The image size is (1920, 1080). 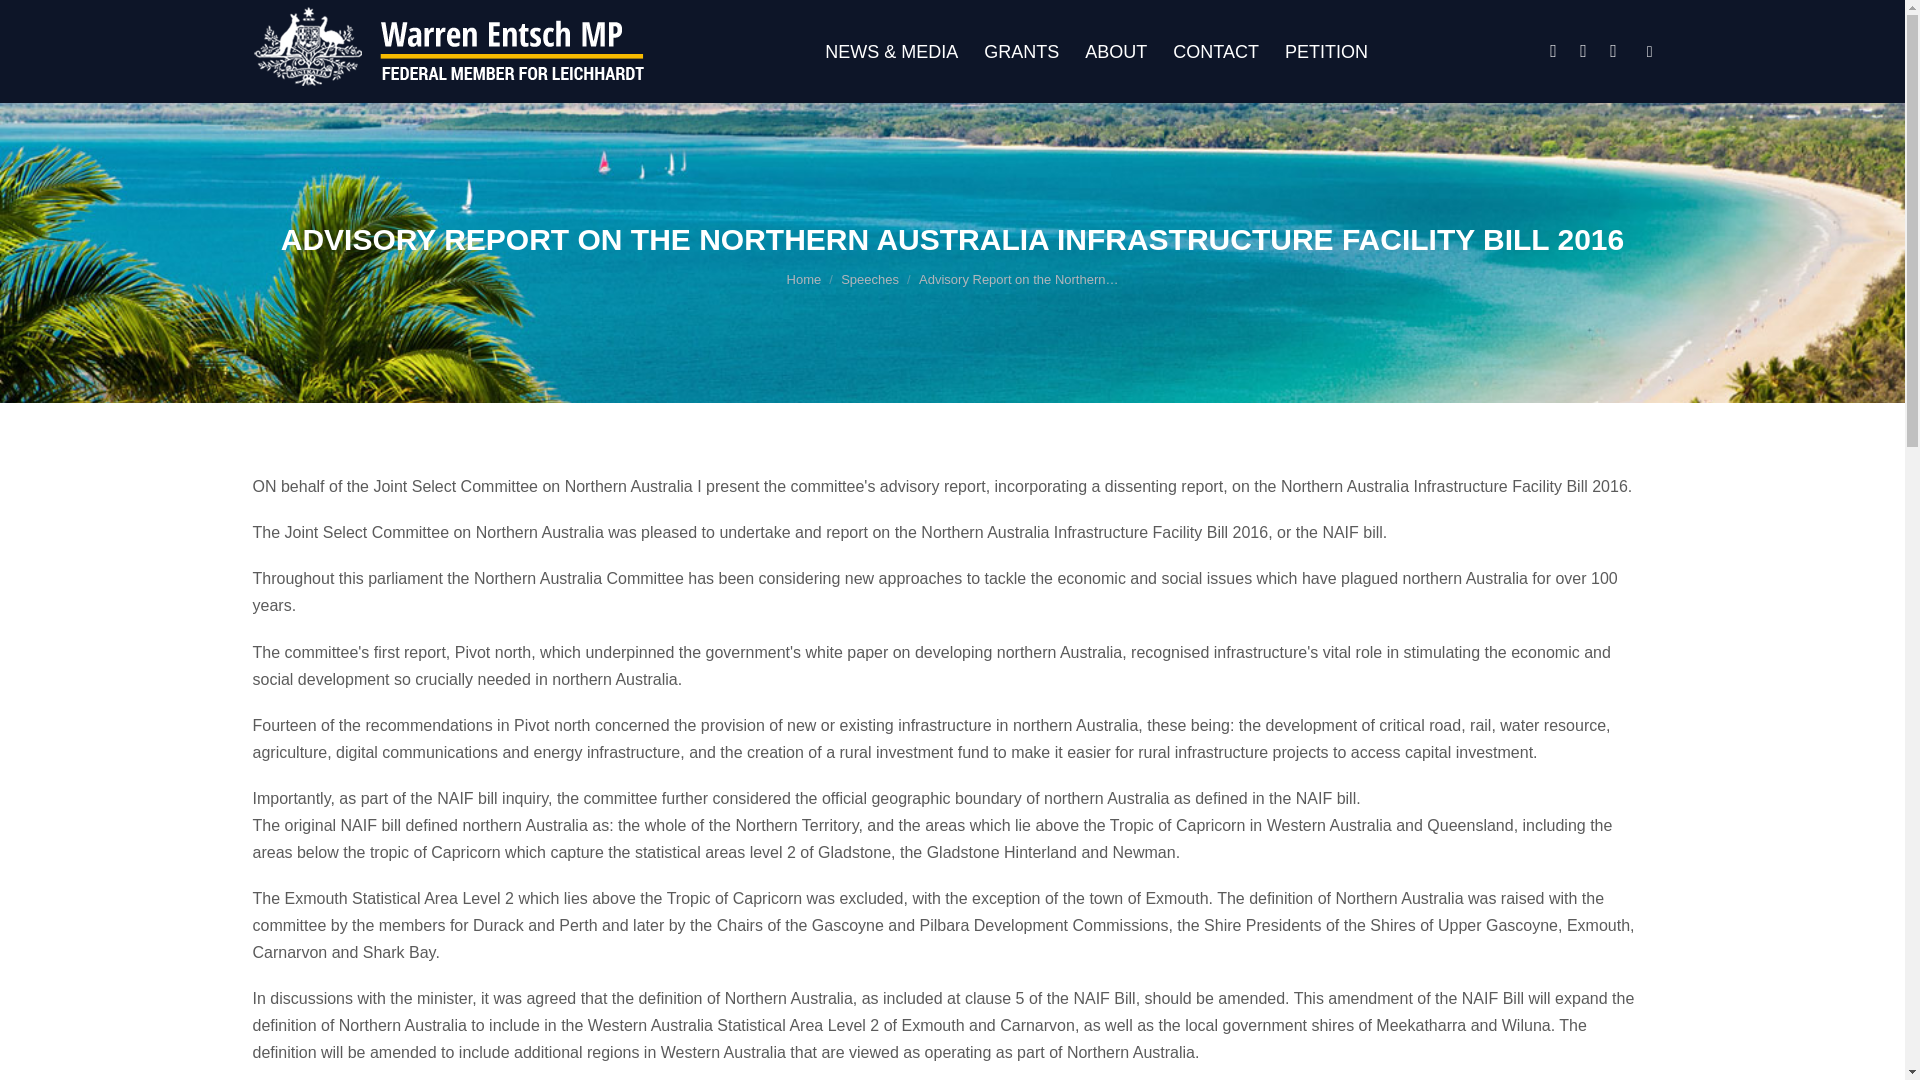 I want to click on Facebook page opens in new window, so click(x=1554, y=50).